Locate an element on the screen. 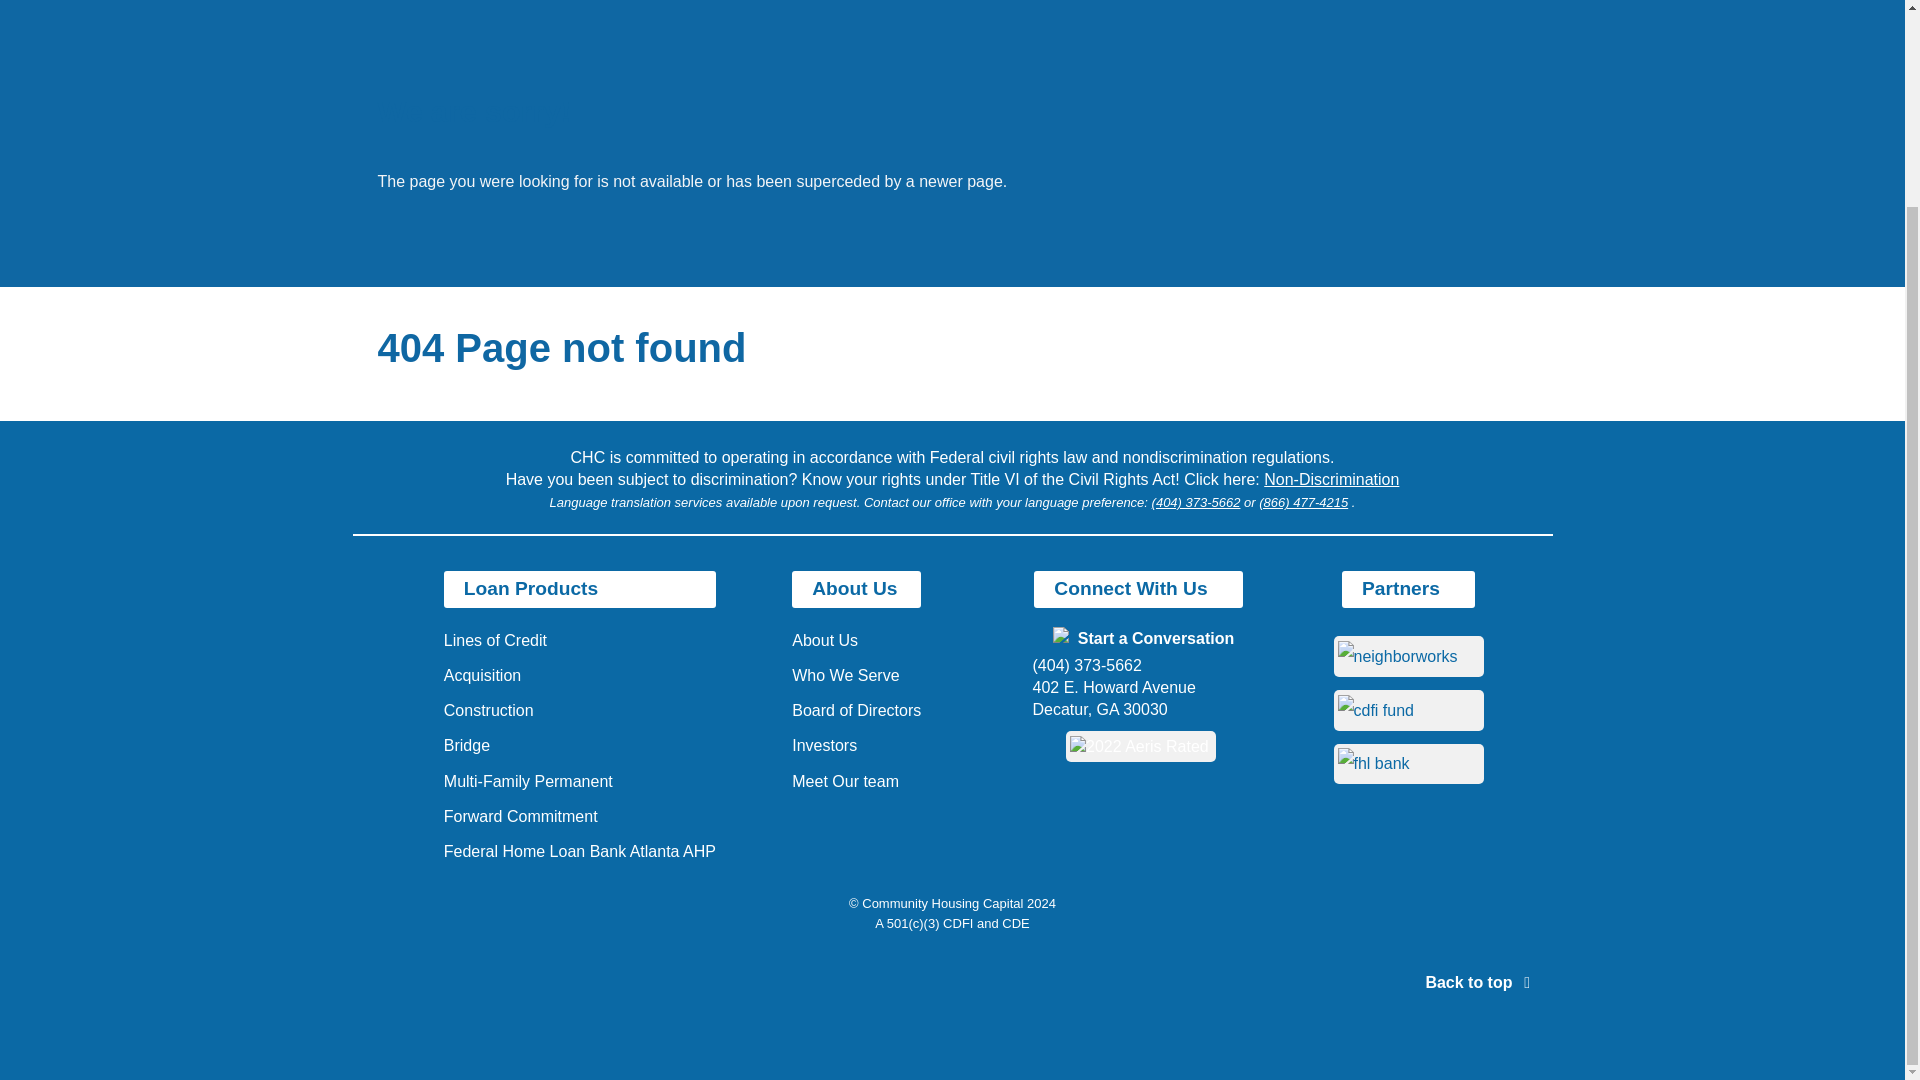 The image size is (1920, 1080). Who We Serve is located at coordinates (844, 675).